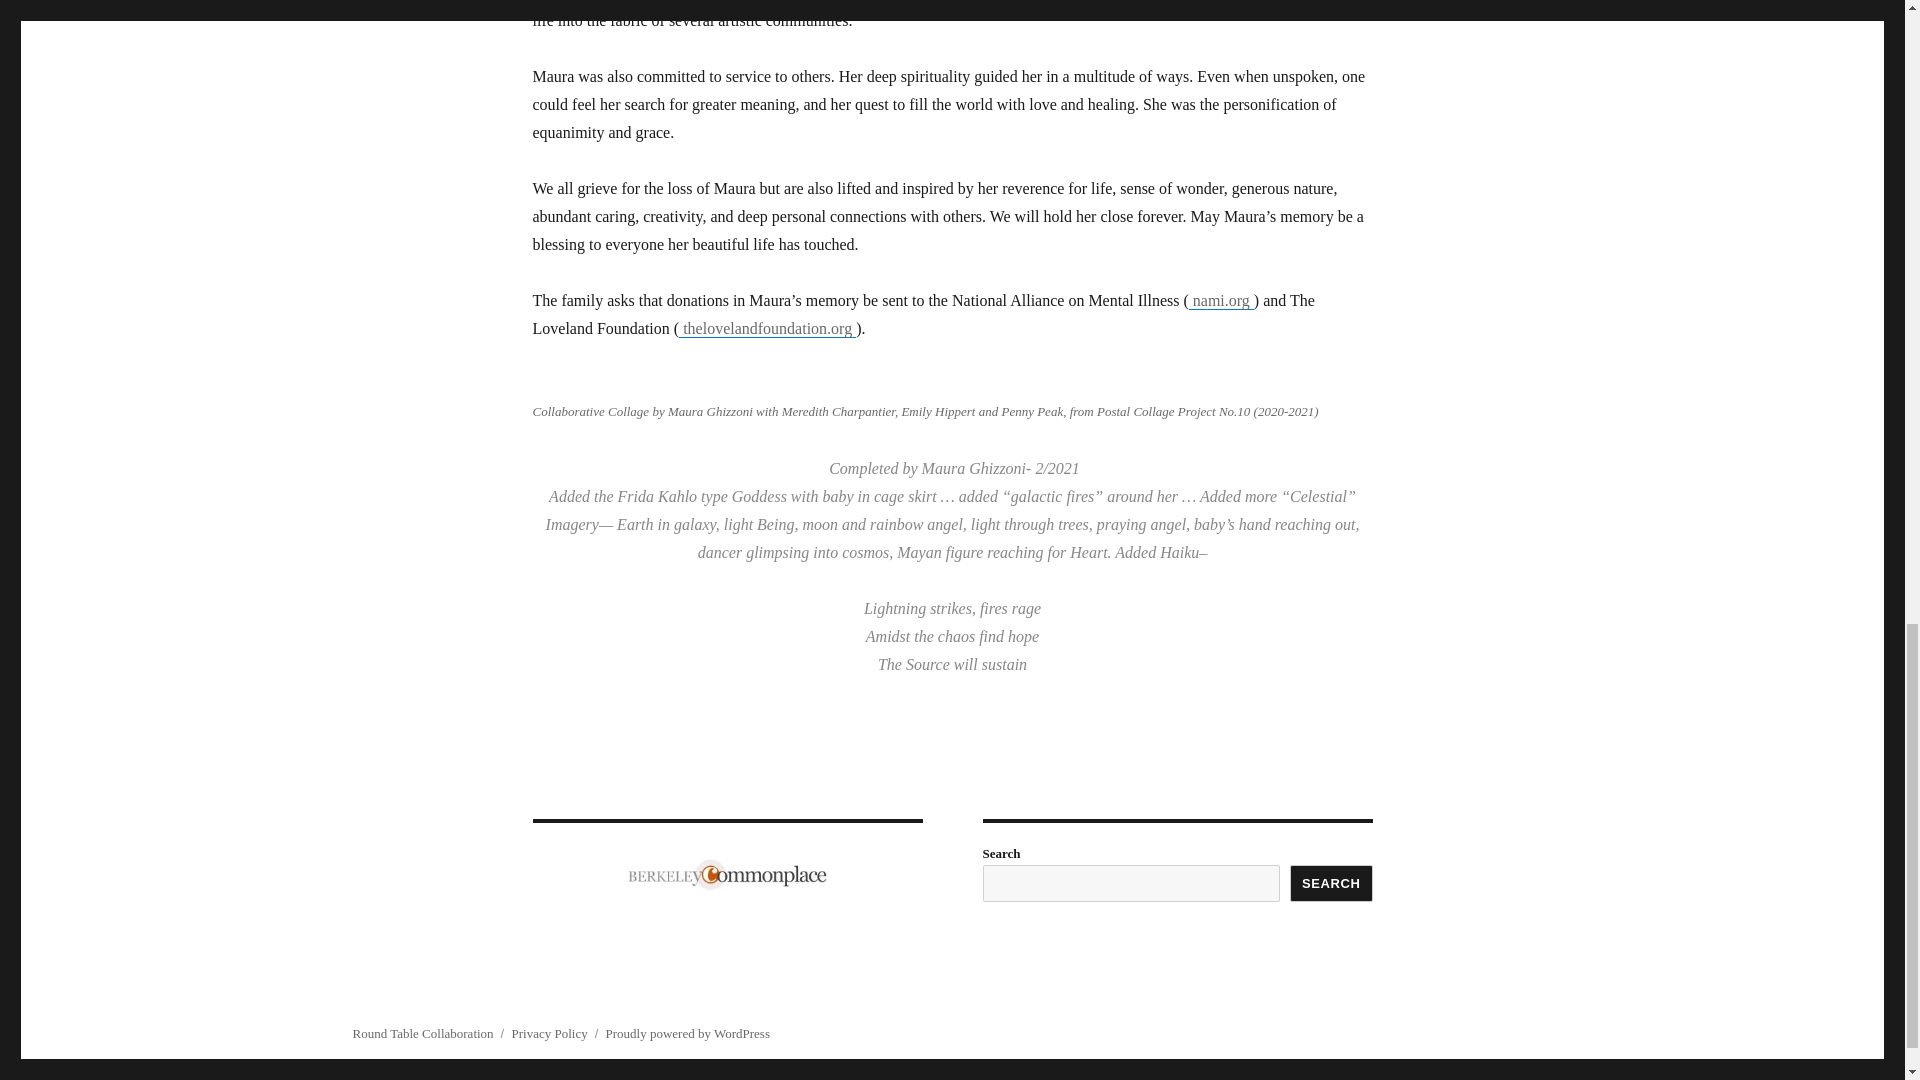  I want to click on nami.org, so click(1220, 300).